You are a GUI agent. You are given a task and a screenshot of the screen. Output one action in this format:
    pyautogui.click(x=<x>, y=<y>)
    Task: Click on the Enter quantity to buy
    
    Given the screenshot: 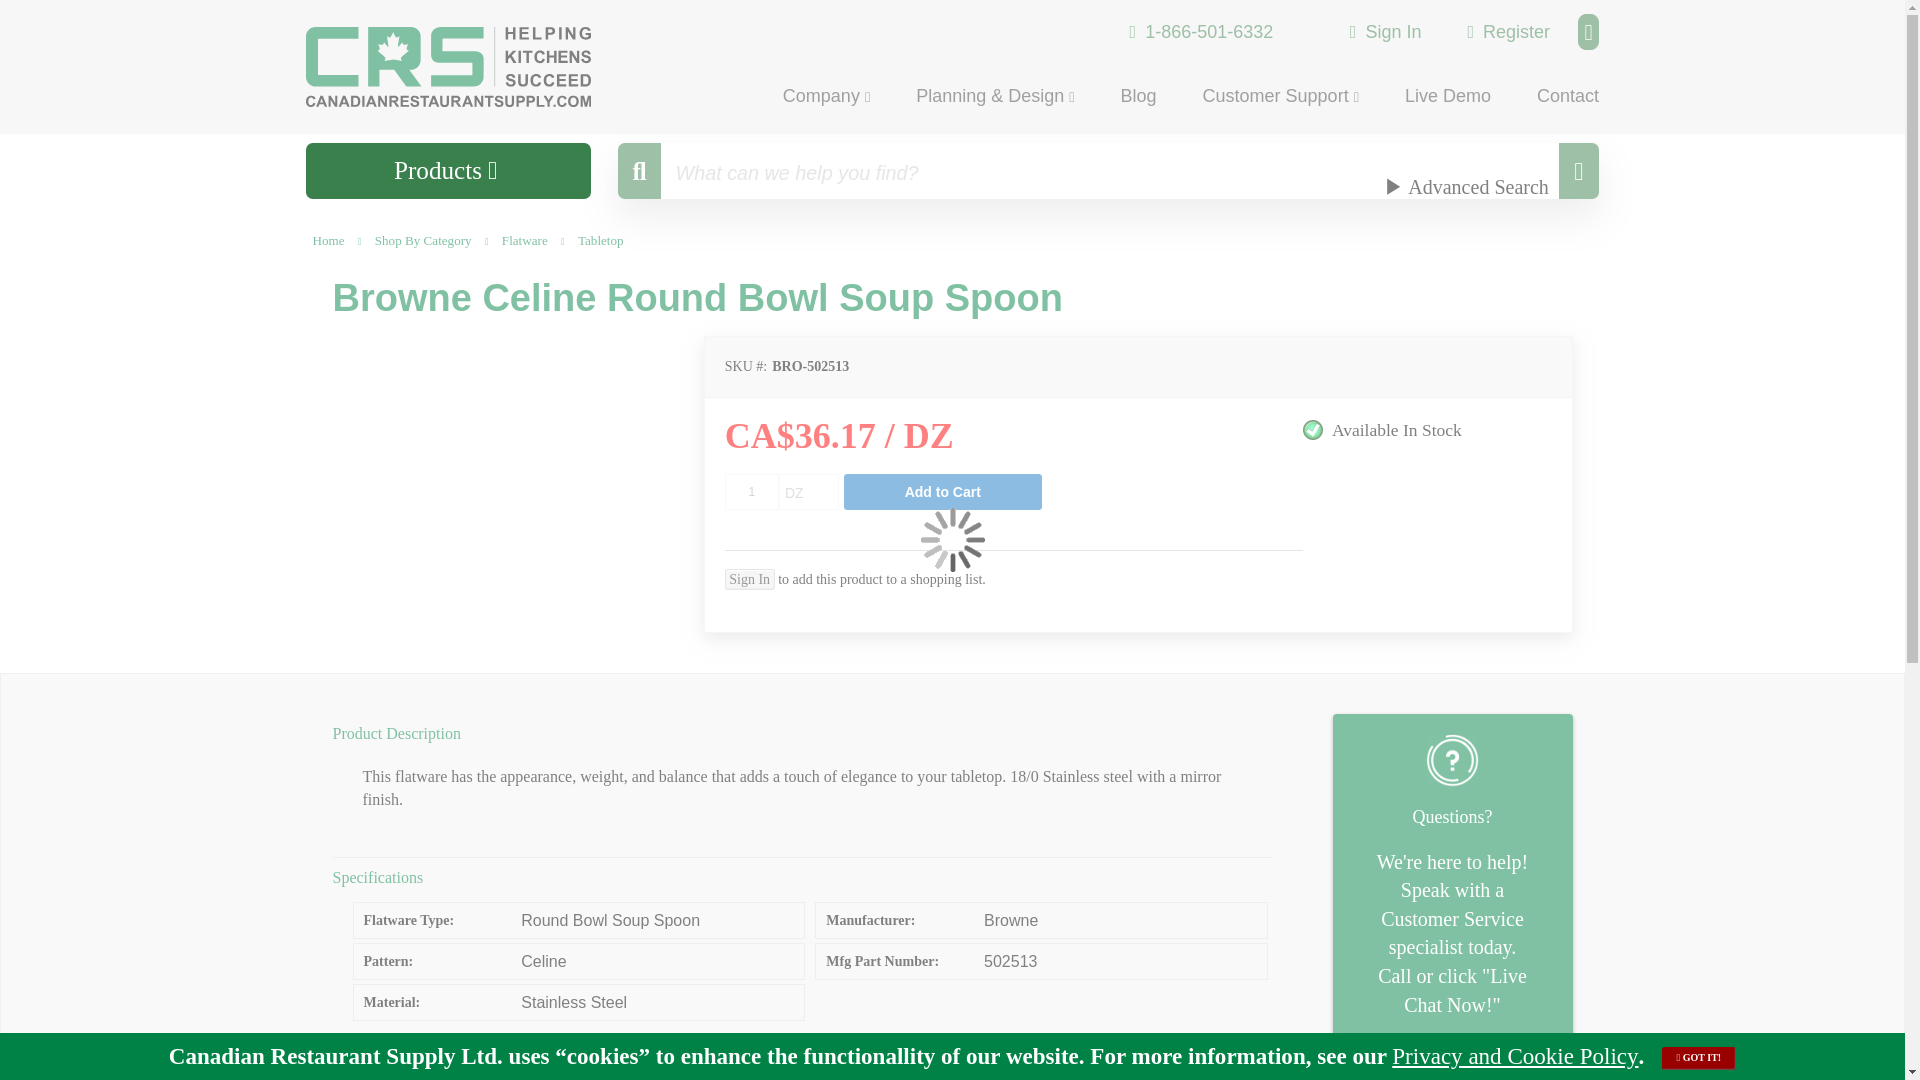 What is the action you would take?
    pyautogui.click(x=752, y=492)
    